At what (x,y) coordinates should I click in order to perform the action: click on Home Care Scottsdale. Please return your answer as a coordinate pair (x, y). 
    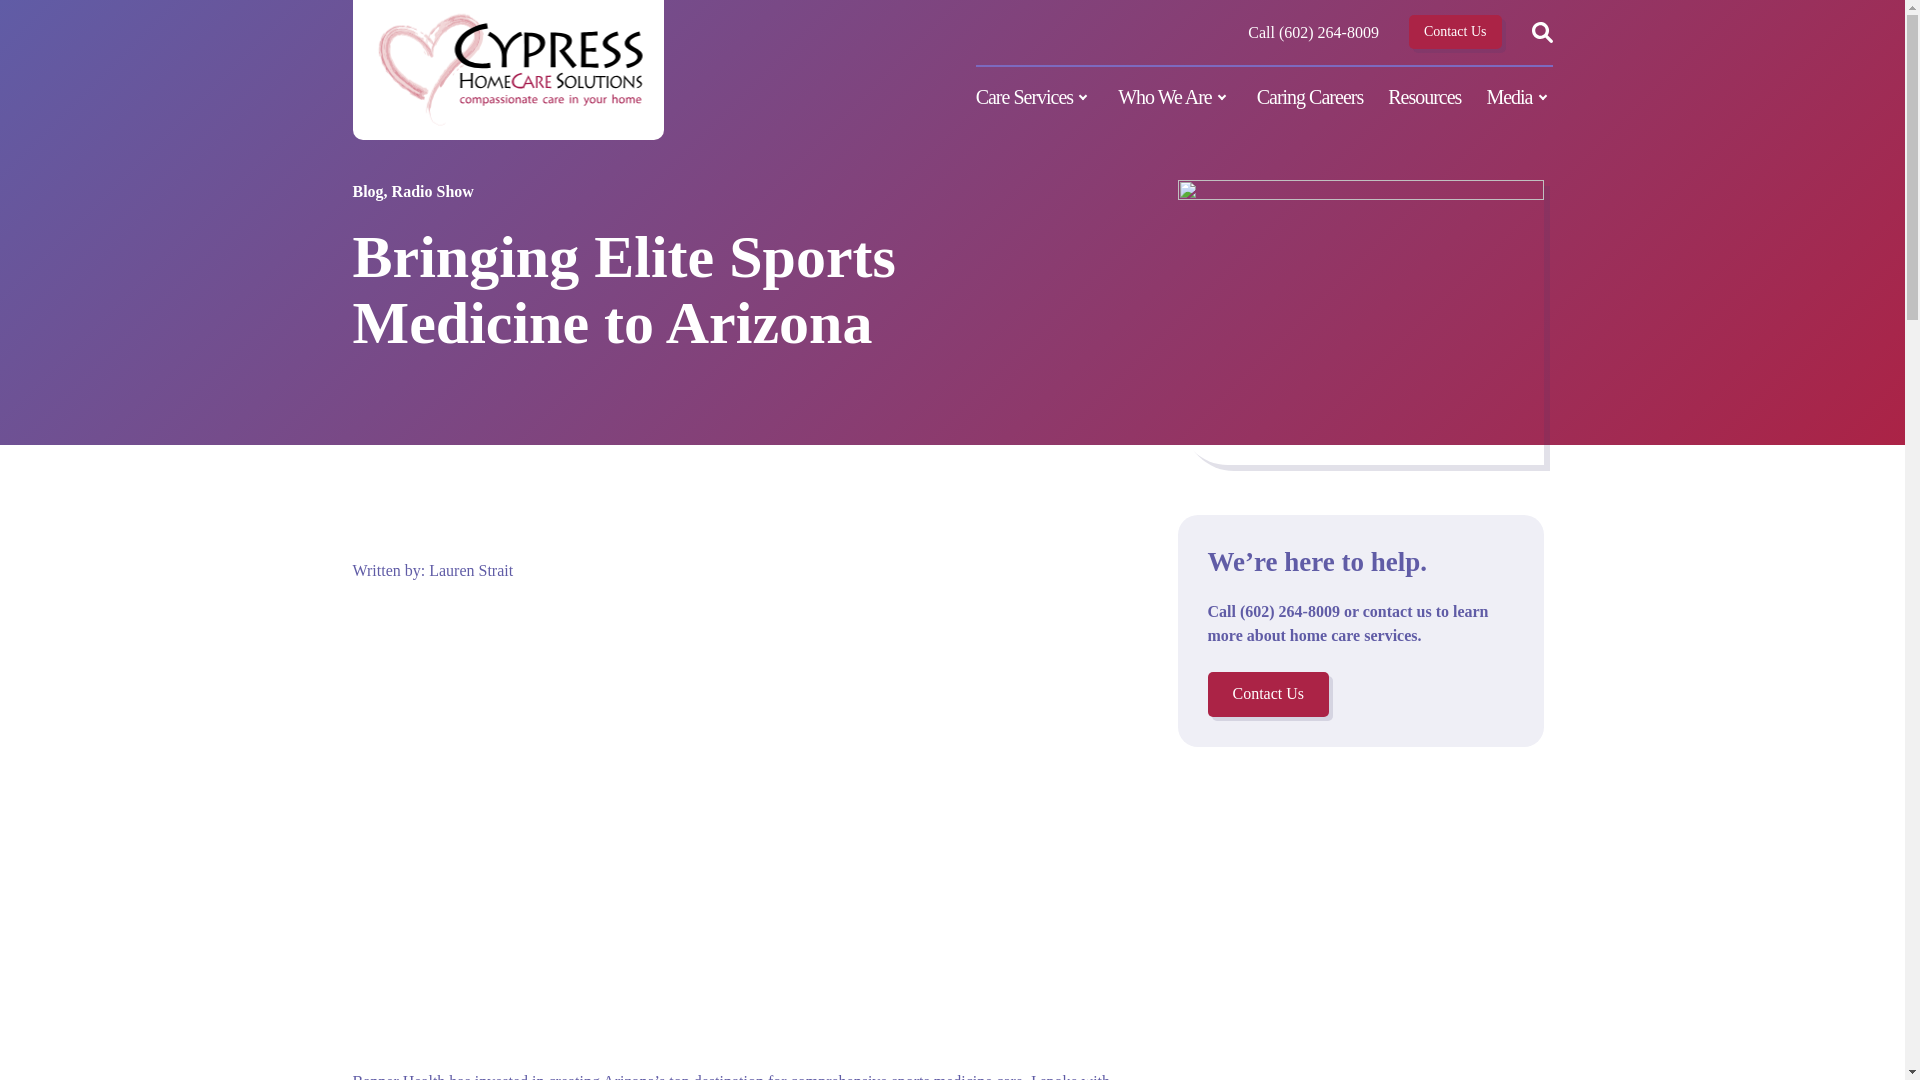
    Looking at the image, I should click on (508, 70).